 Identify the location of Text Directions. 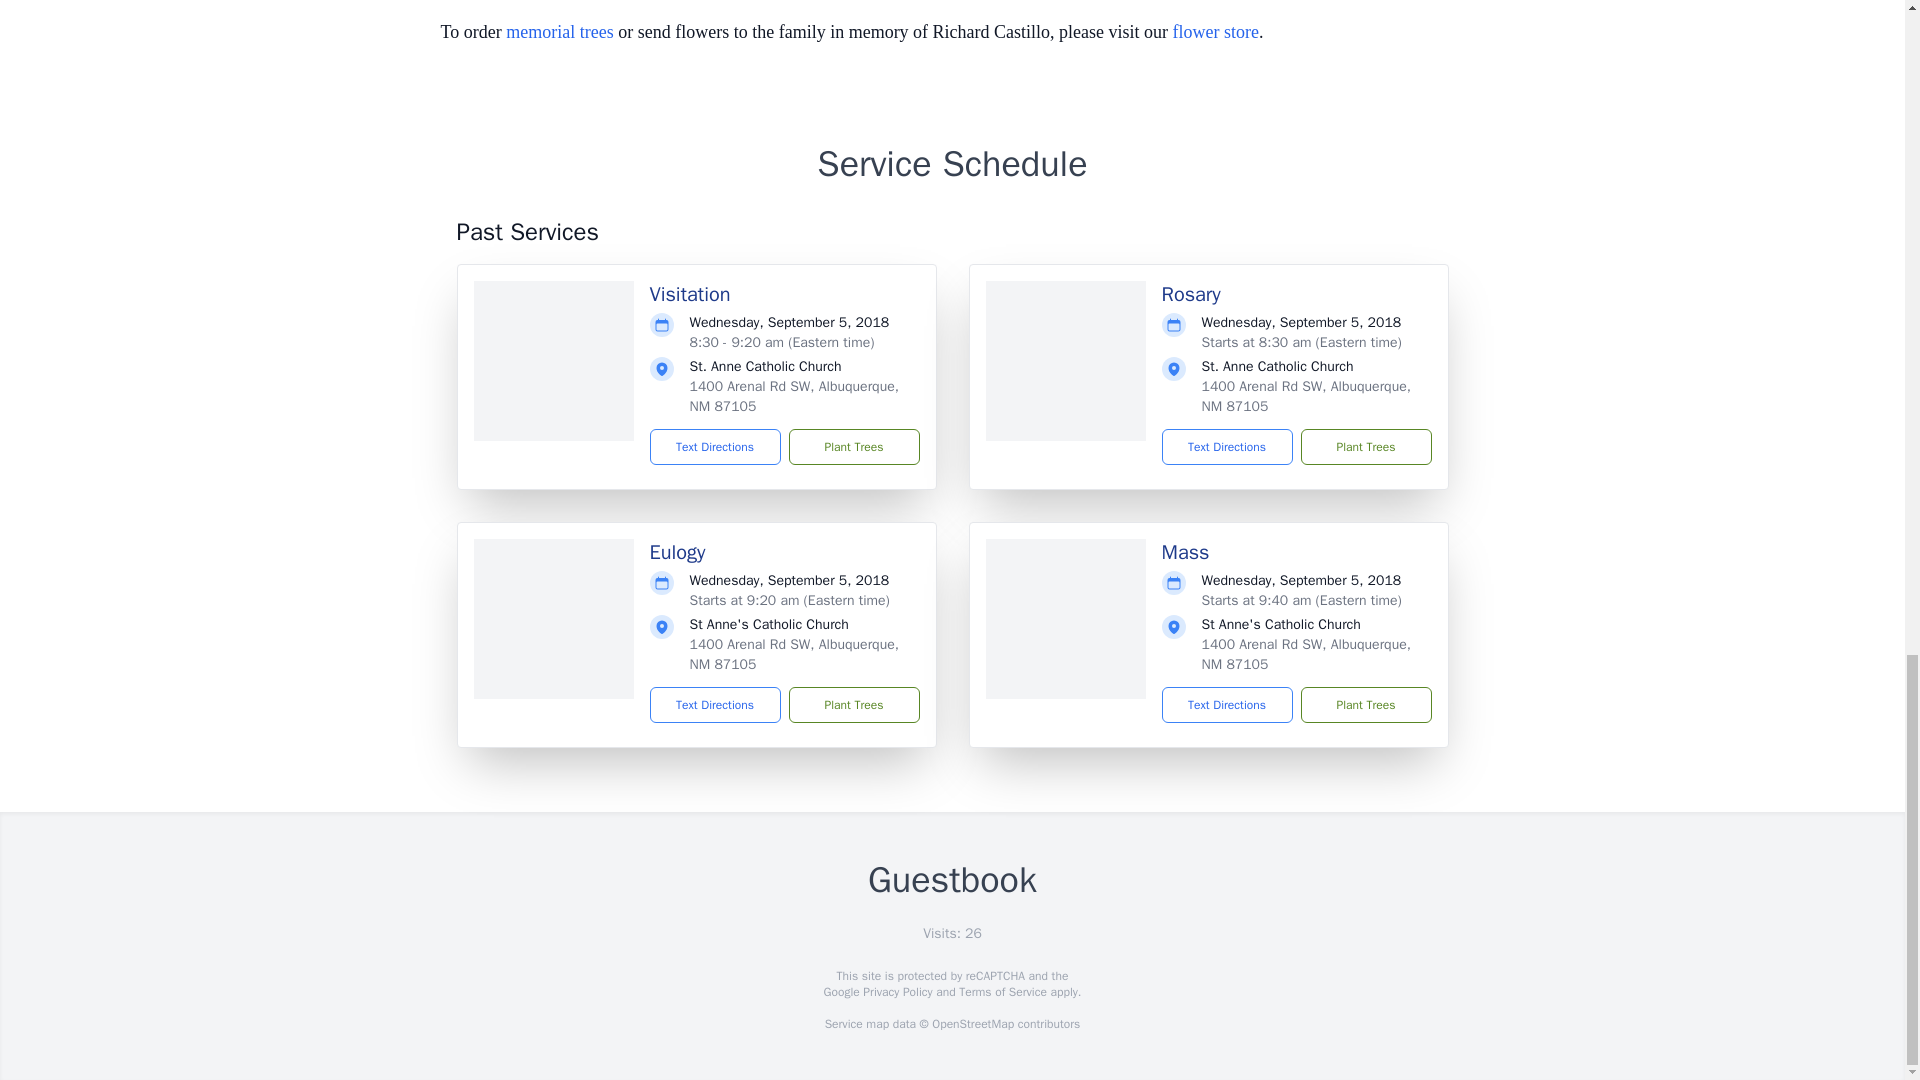
(716, 446).